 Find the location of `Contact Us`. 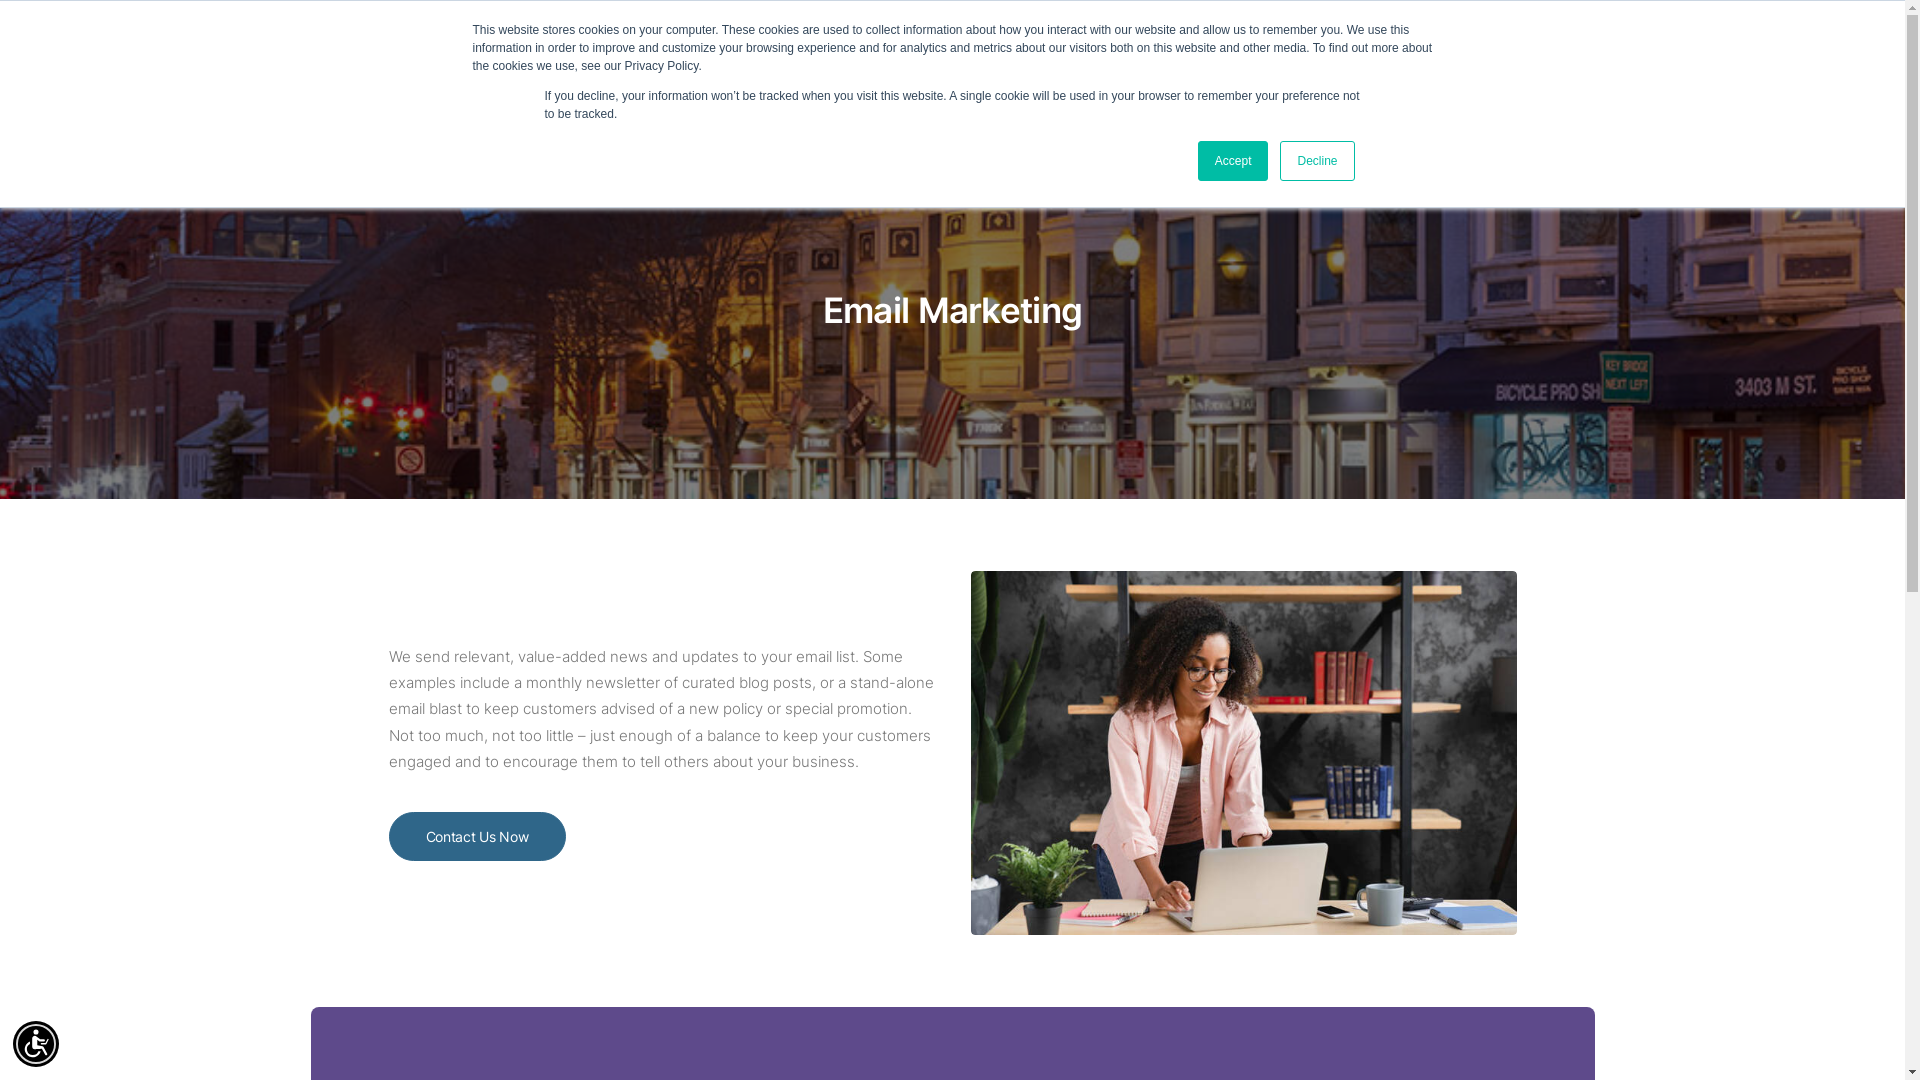

Contact Us is located at coordinates (1794, 61).